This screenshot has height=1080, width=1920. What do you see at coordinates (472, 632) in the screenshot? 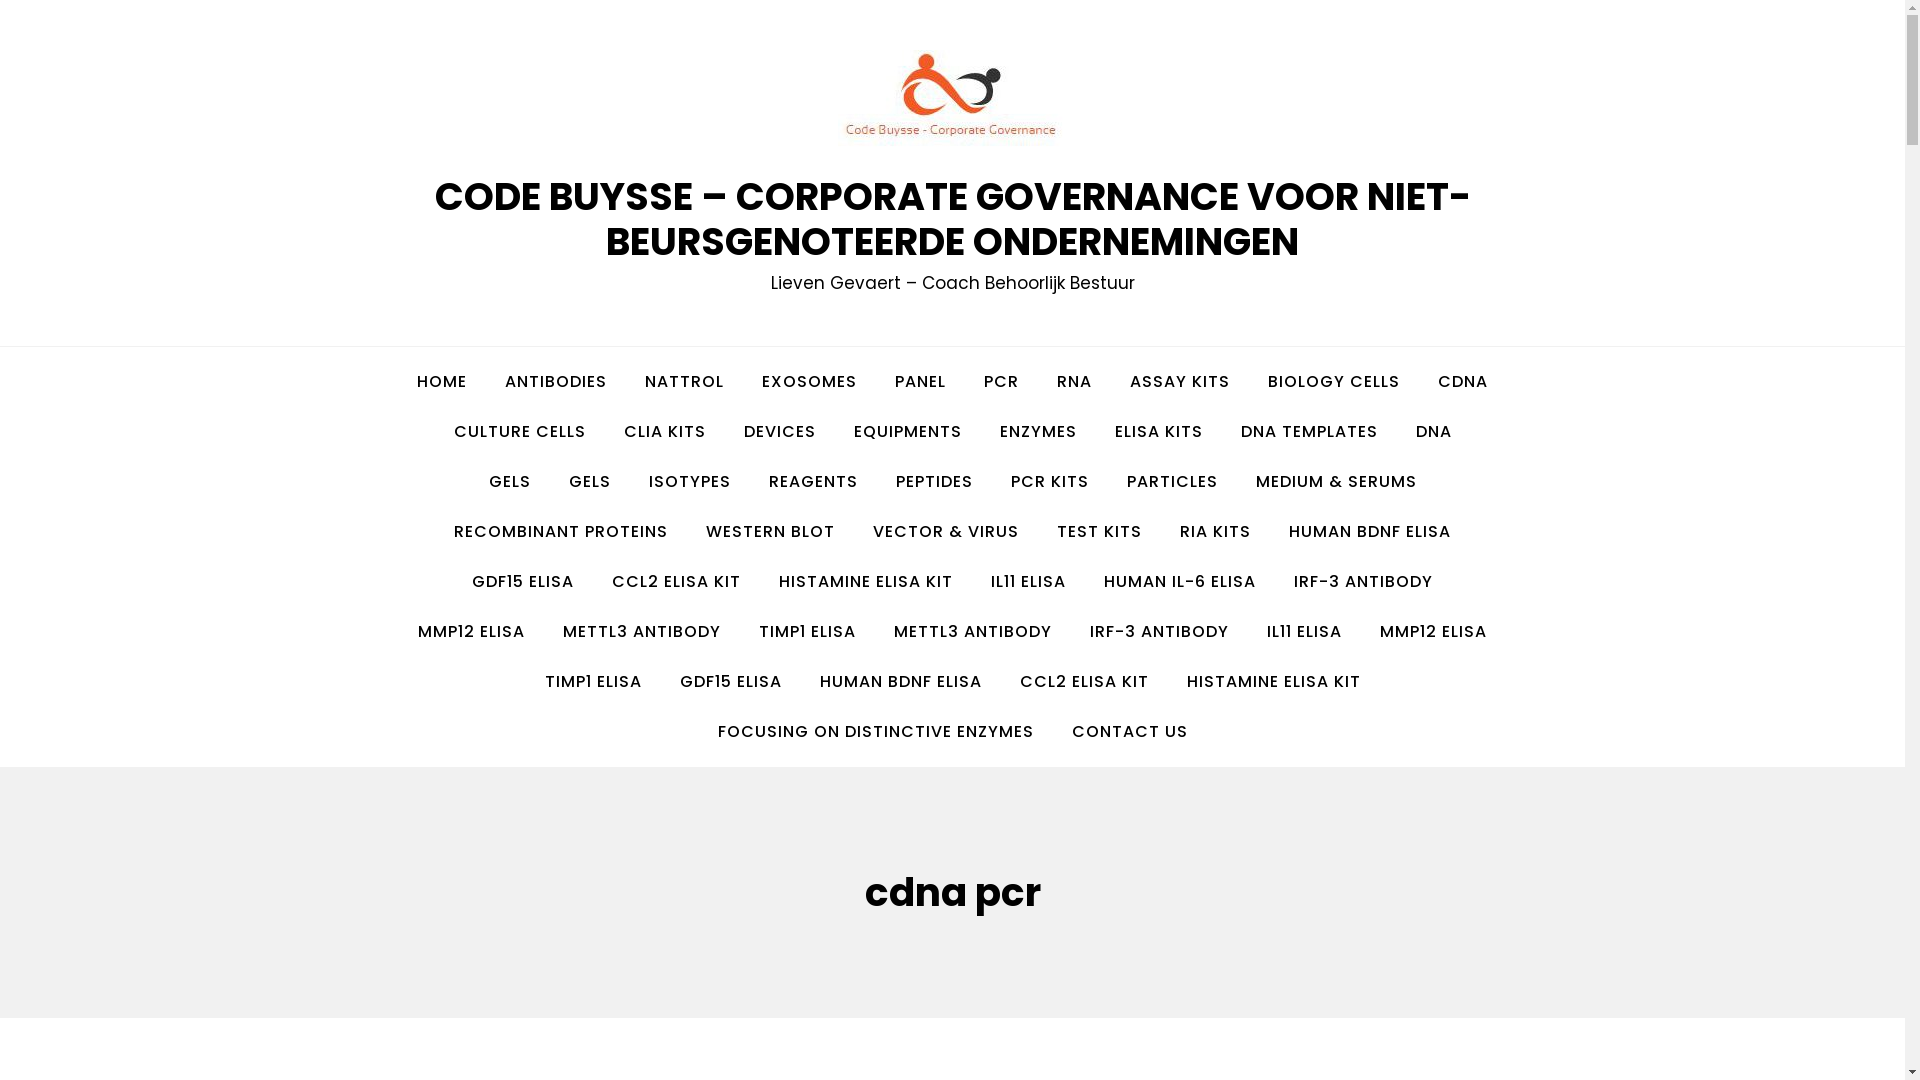
I see `MMP12 ELISA` at bounding box center [472, 632].